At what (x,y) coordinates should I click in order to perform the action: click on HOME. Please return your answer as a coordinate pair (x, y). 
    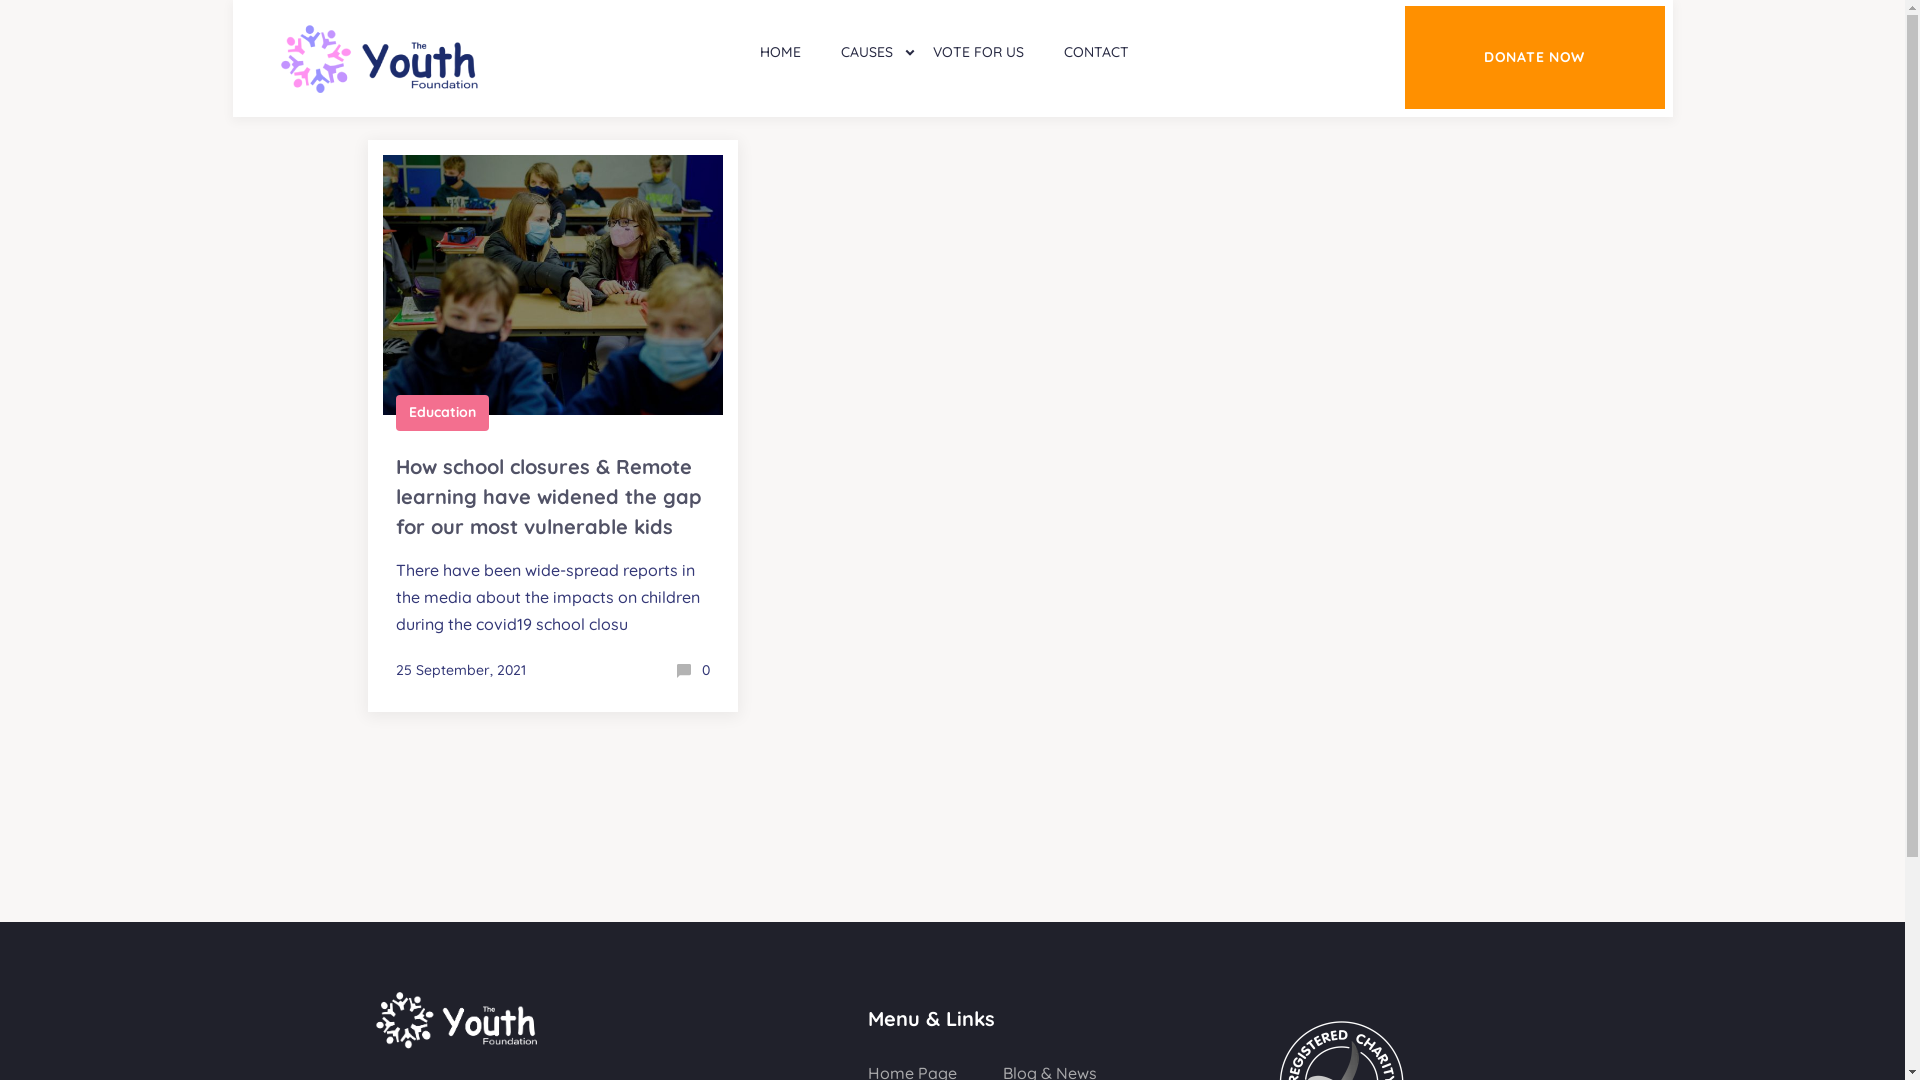
    Looking at the image, I should click on (780, 53).